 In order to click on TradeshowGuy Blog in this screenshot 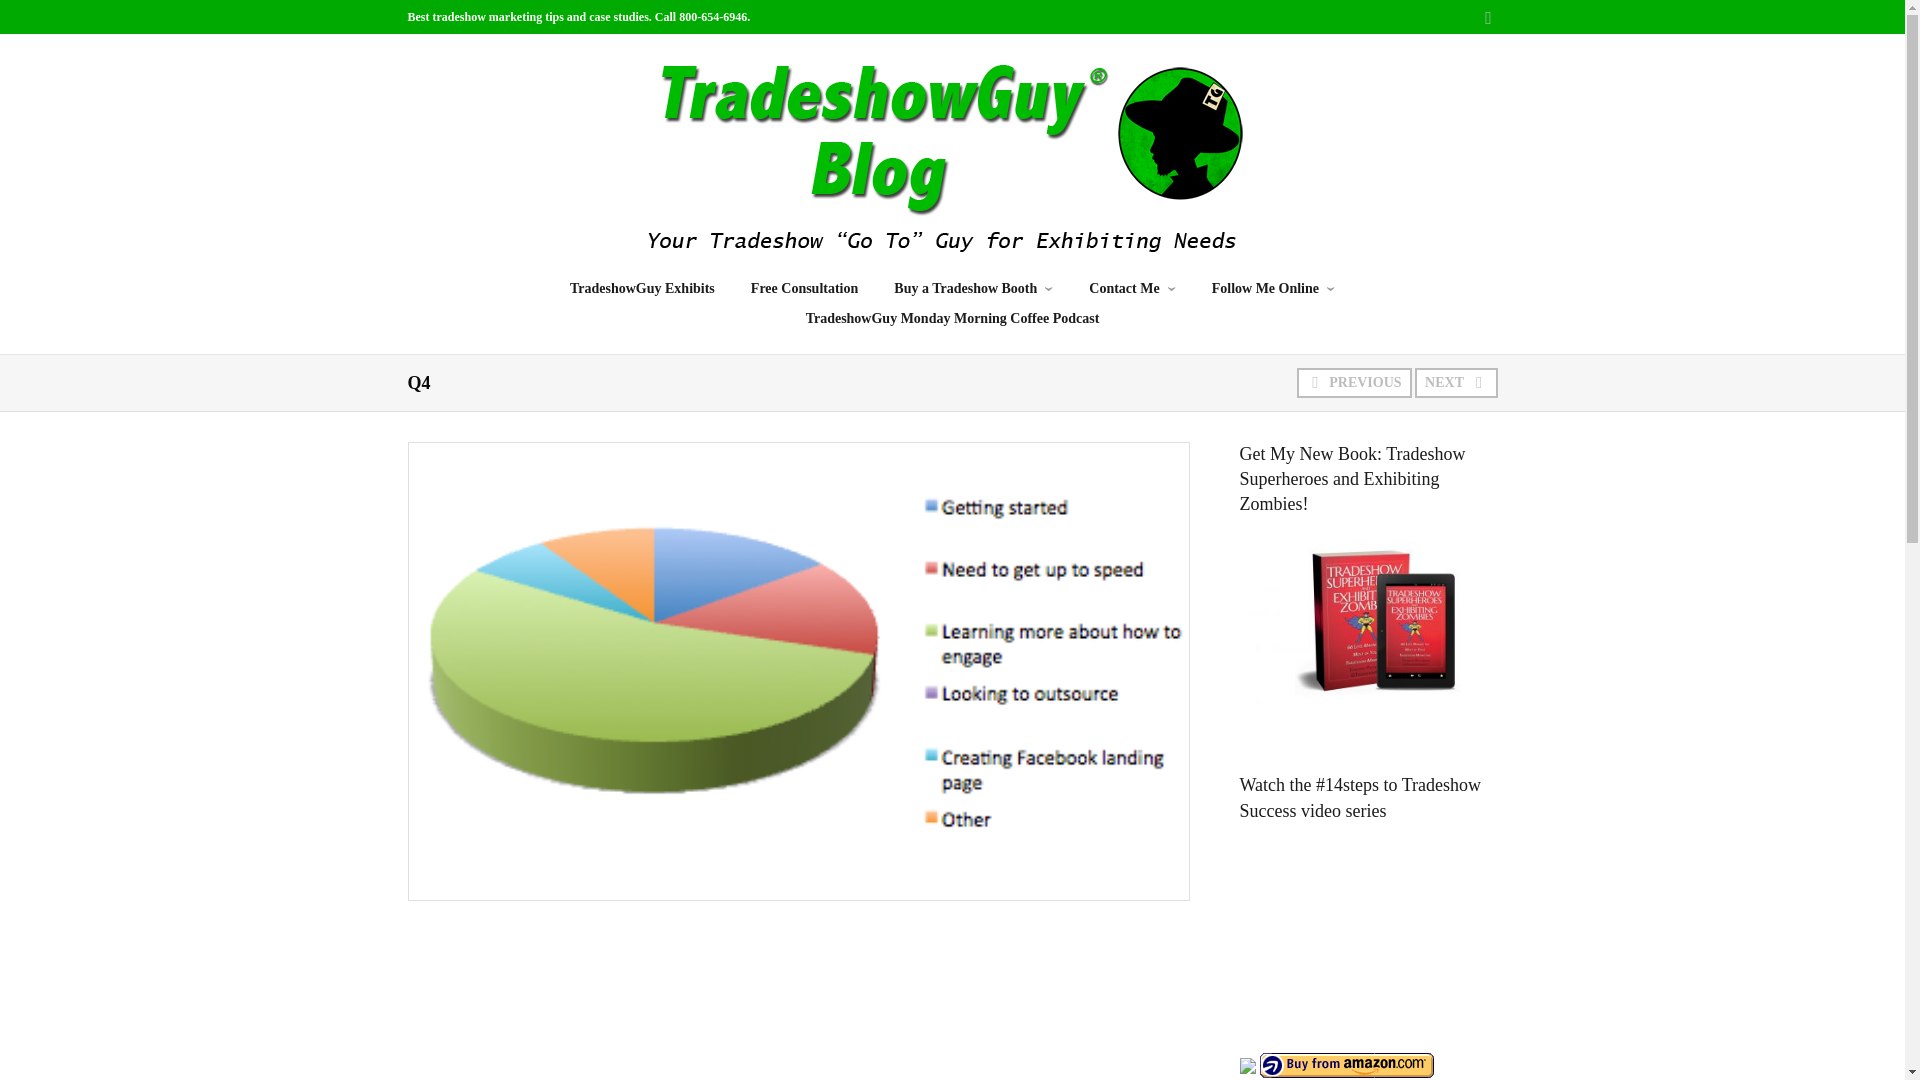, I will do `click(952, 151)`.